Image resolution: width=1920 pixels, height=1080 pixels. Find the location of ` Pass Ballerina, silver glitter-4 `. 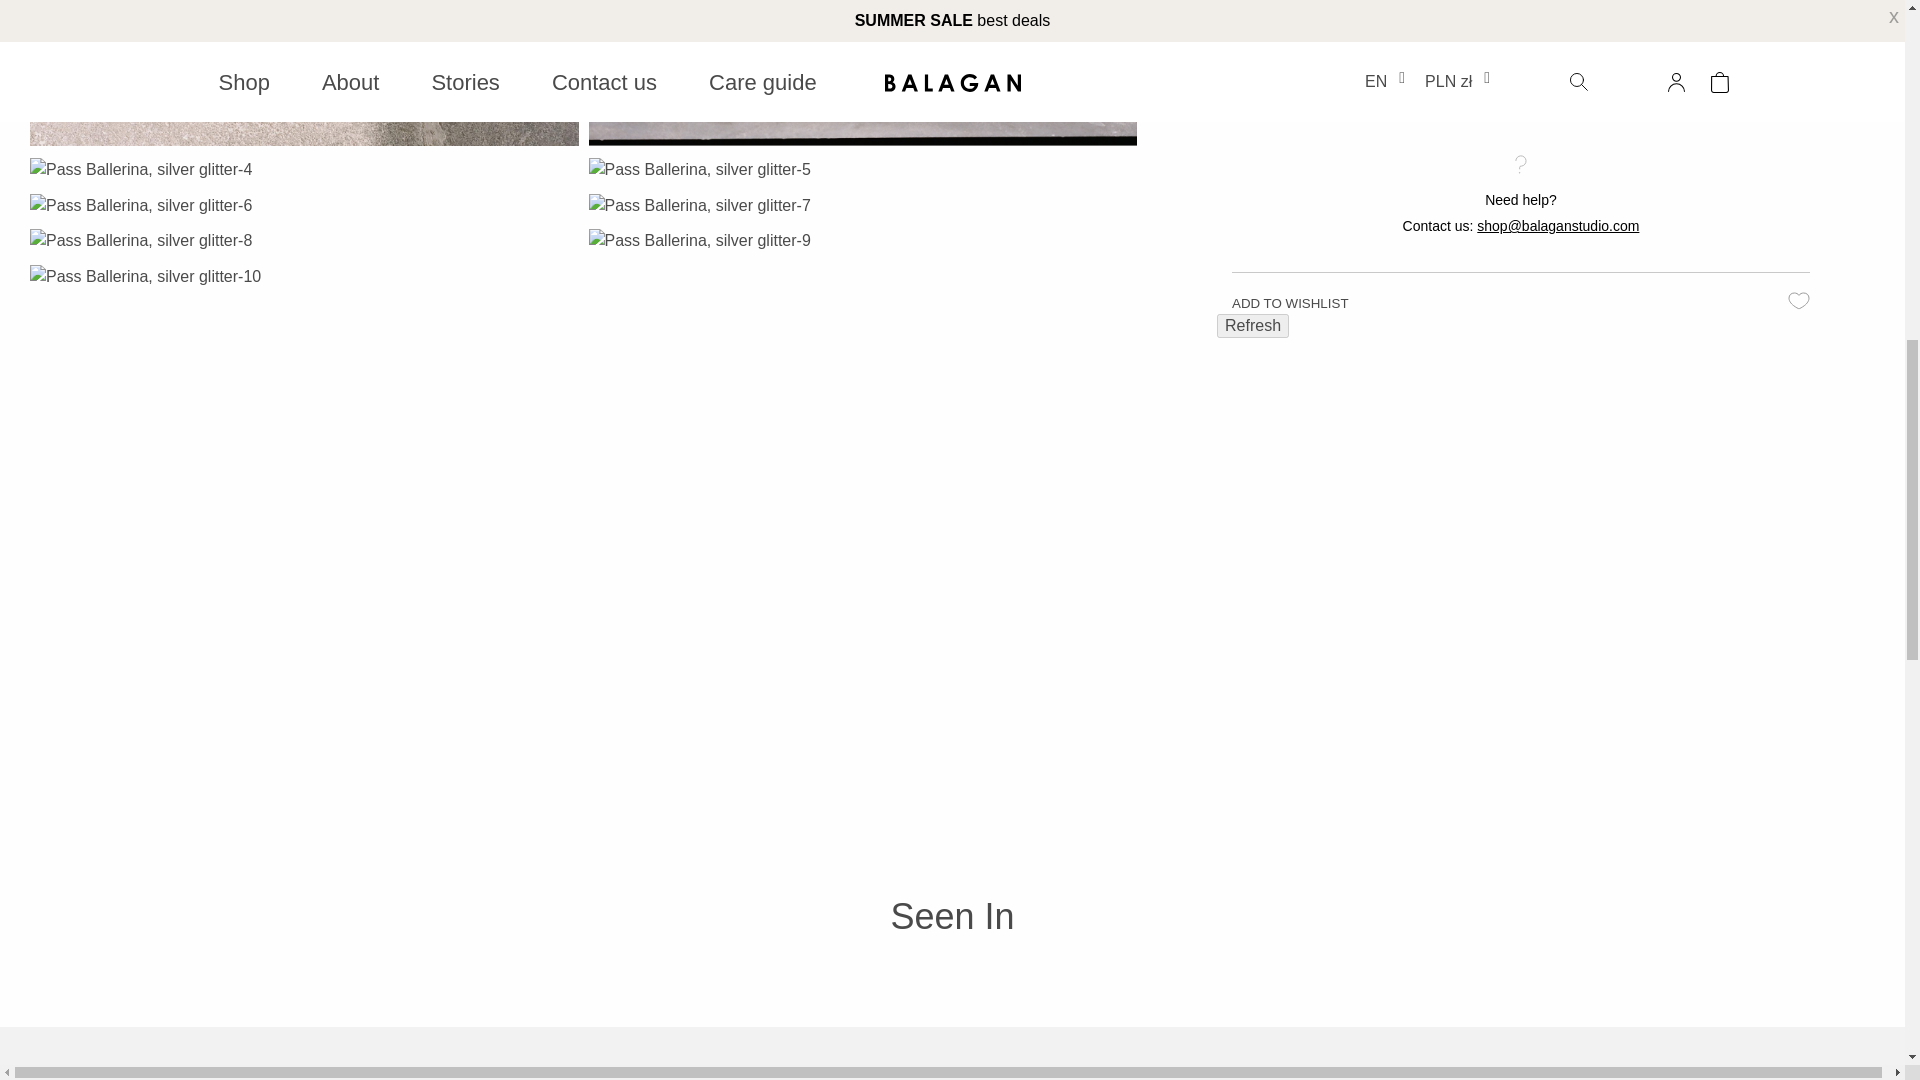

 Pass Ballerina, silver glitter-4  is located at coordinates (140, 170).